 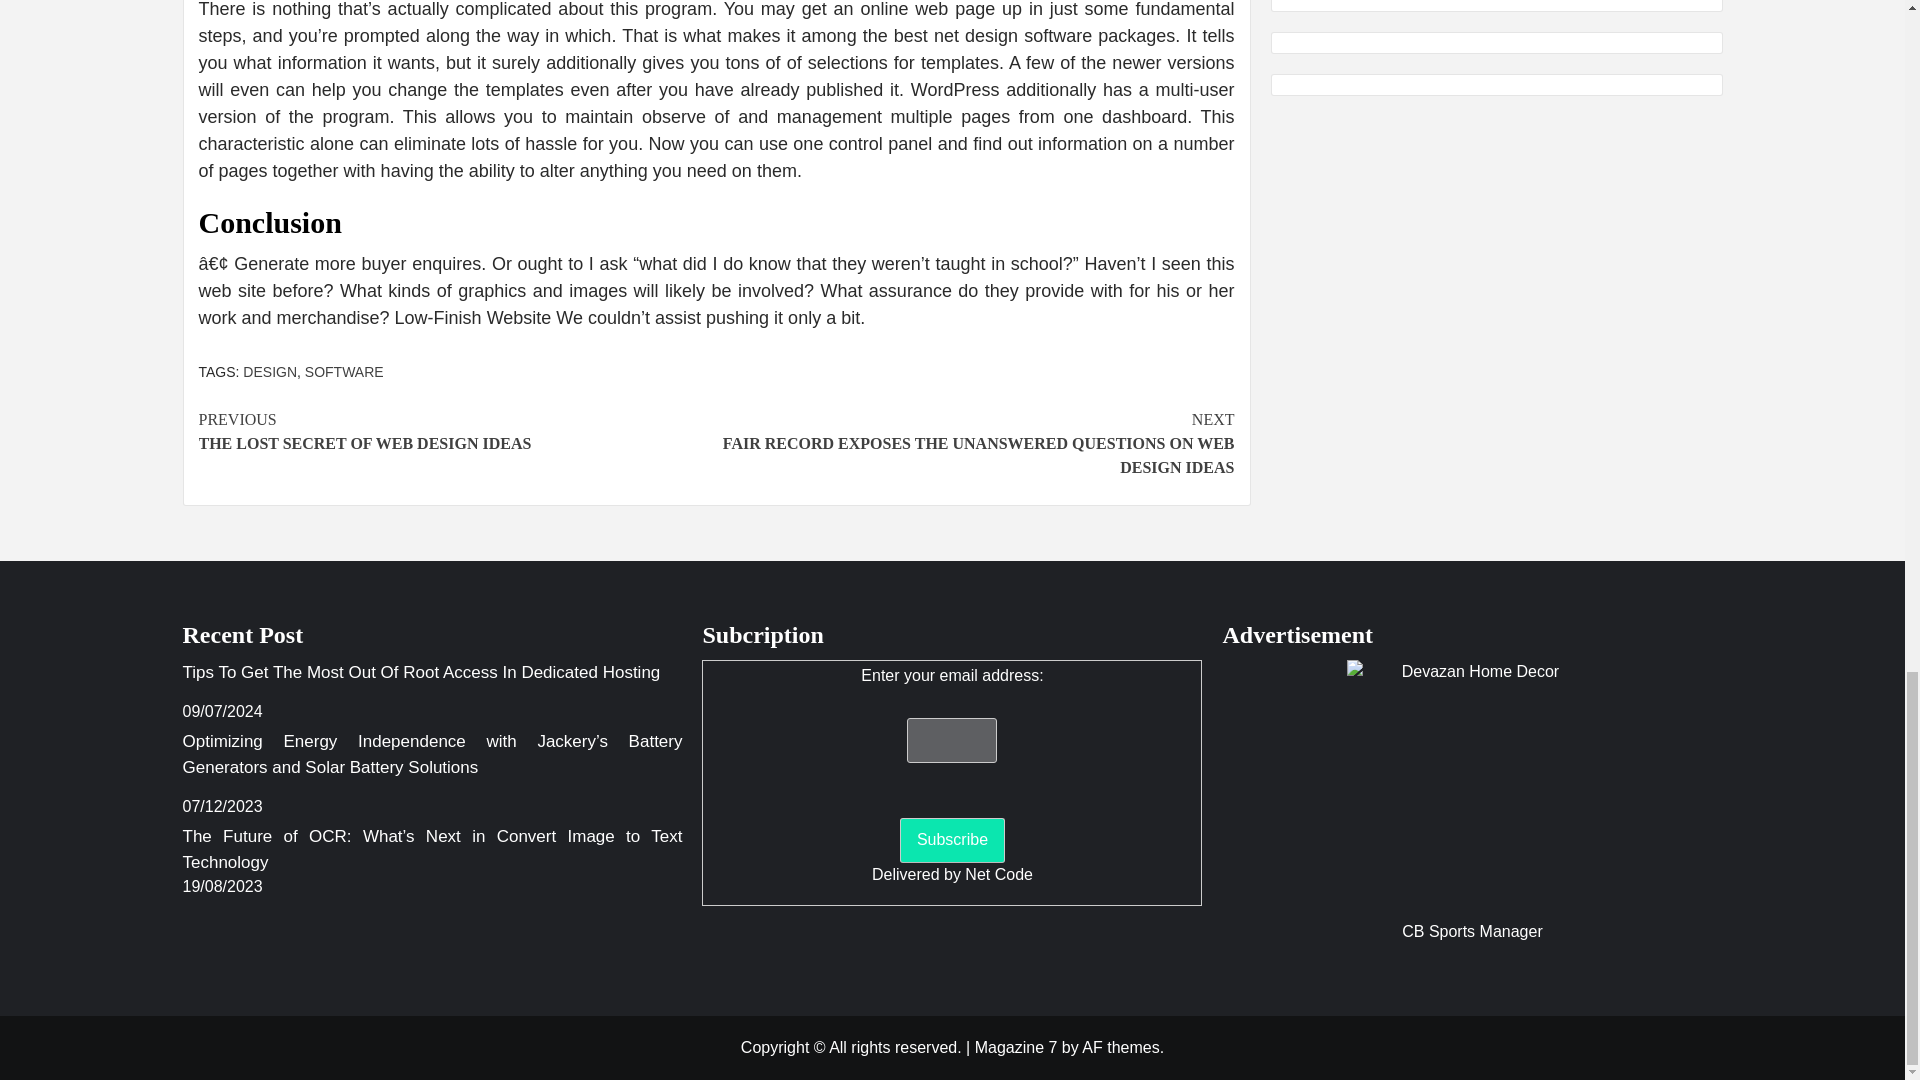 I want to click on SOFTWARE, so click(x=270, y=372).